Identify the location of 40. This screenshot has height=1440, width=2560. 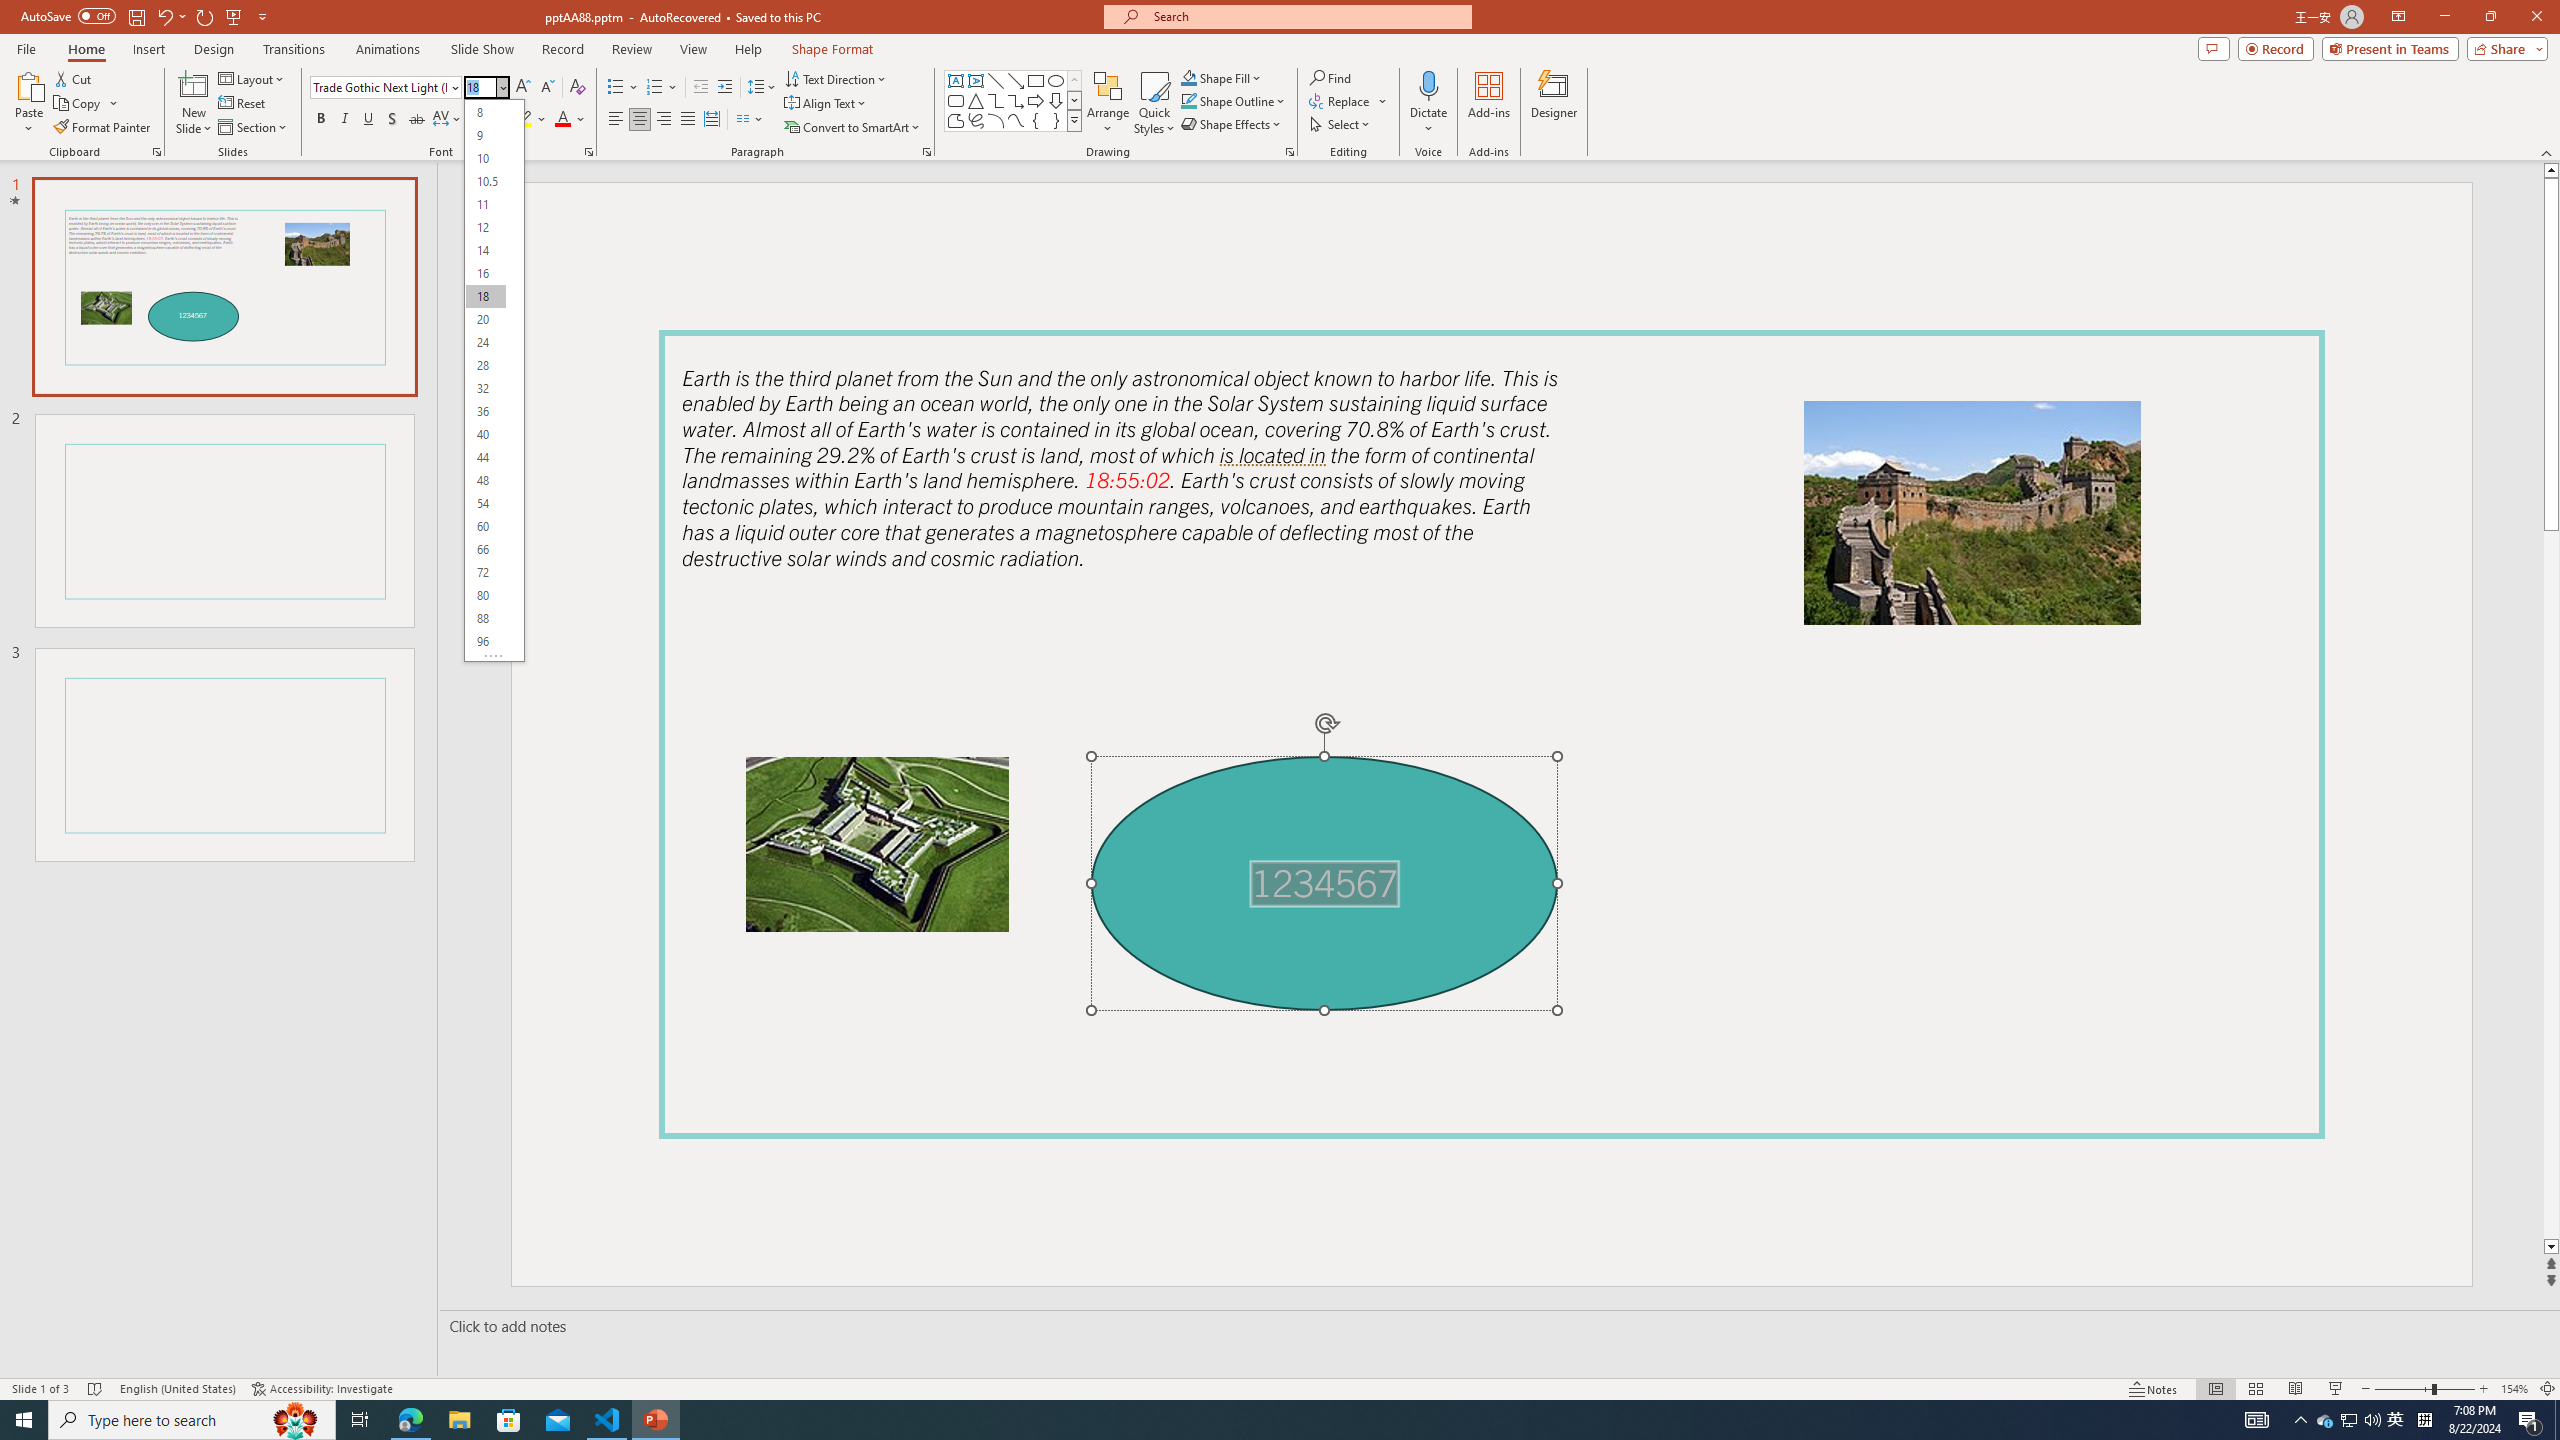
(486, 434).